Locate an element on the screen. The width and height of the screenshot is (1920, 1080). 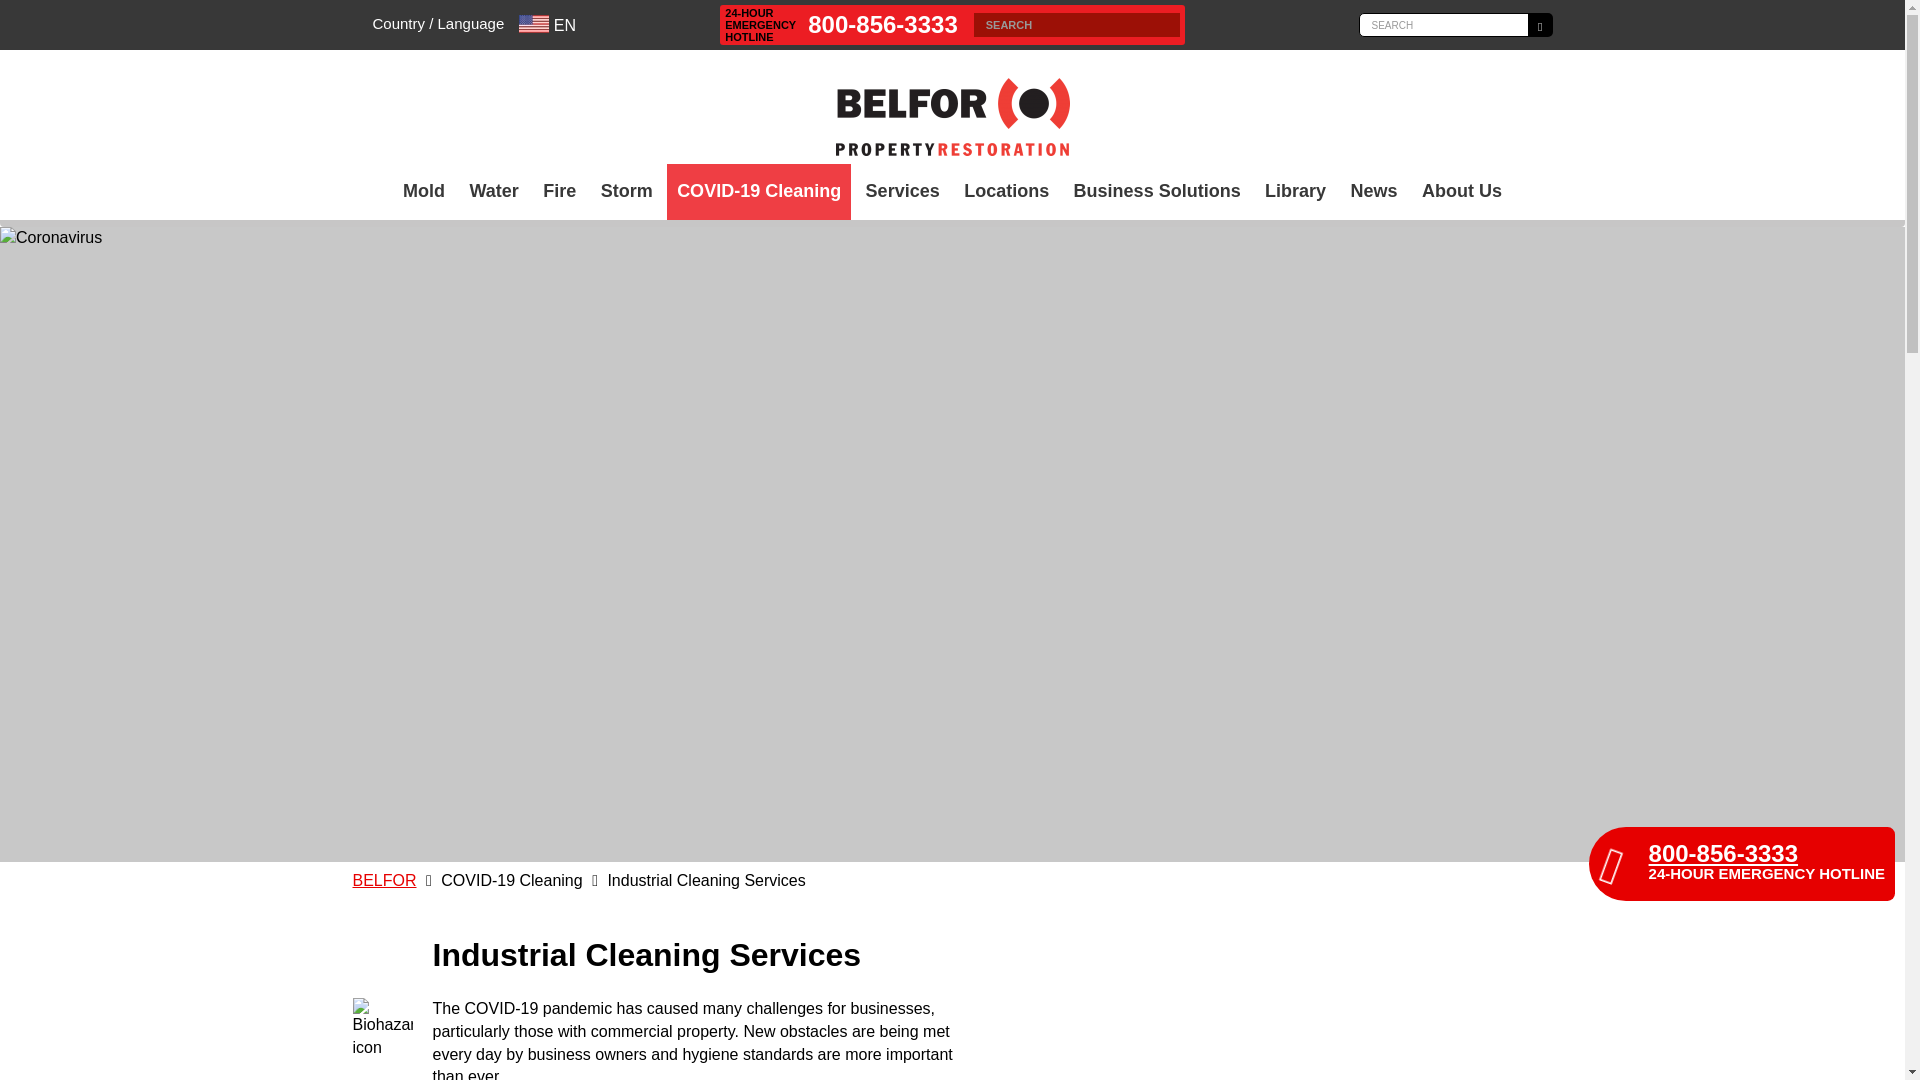
800-856-3333 is located at coordinates (882, 24).